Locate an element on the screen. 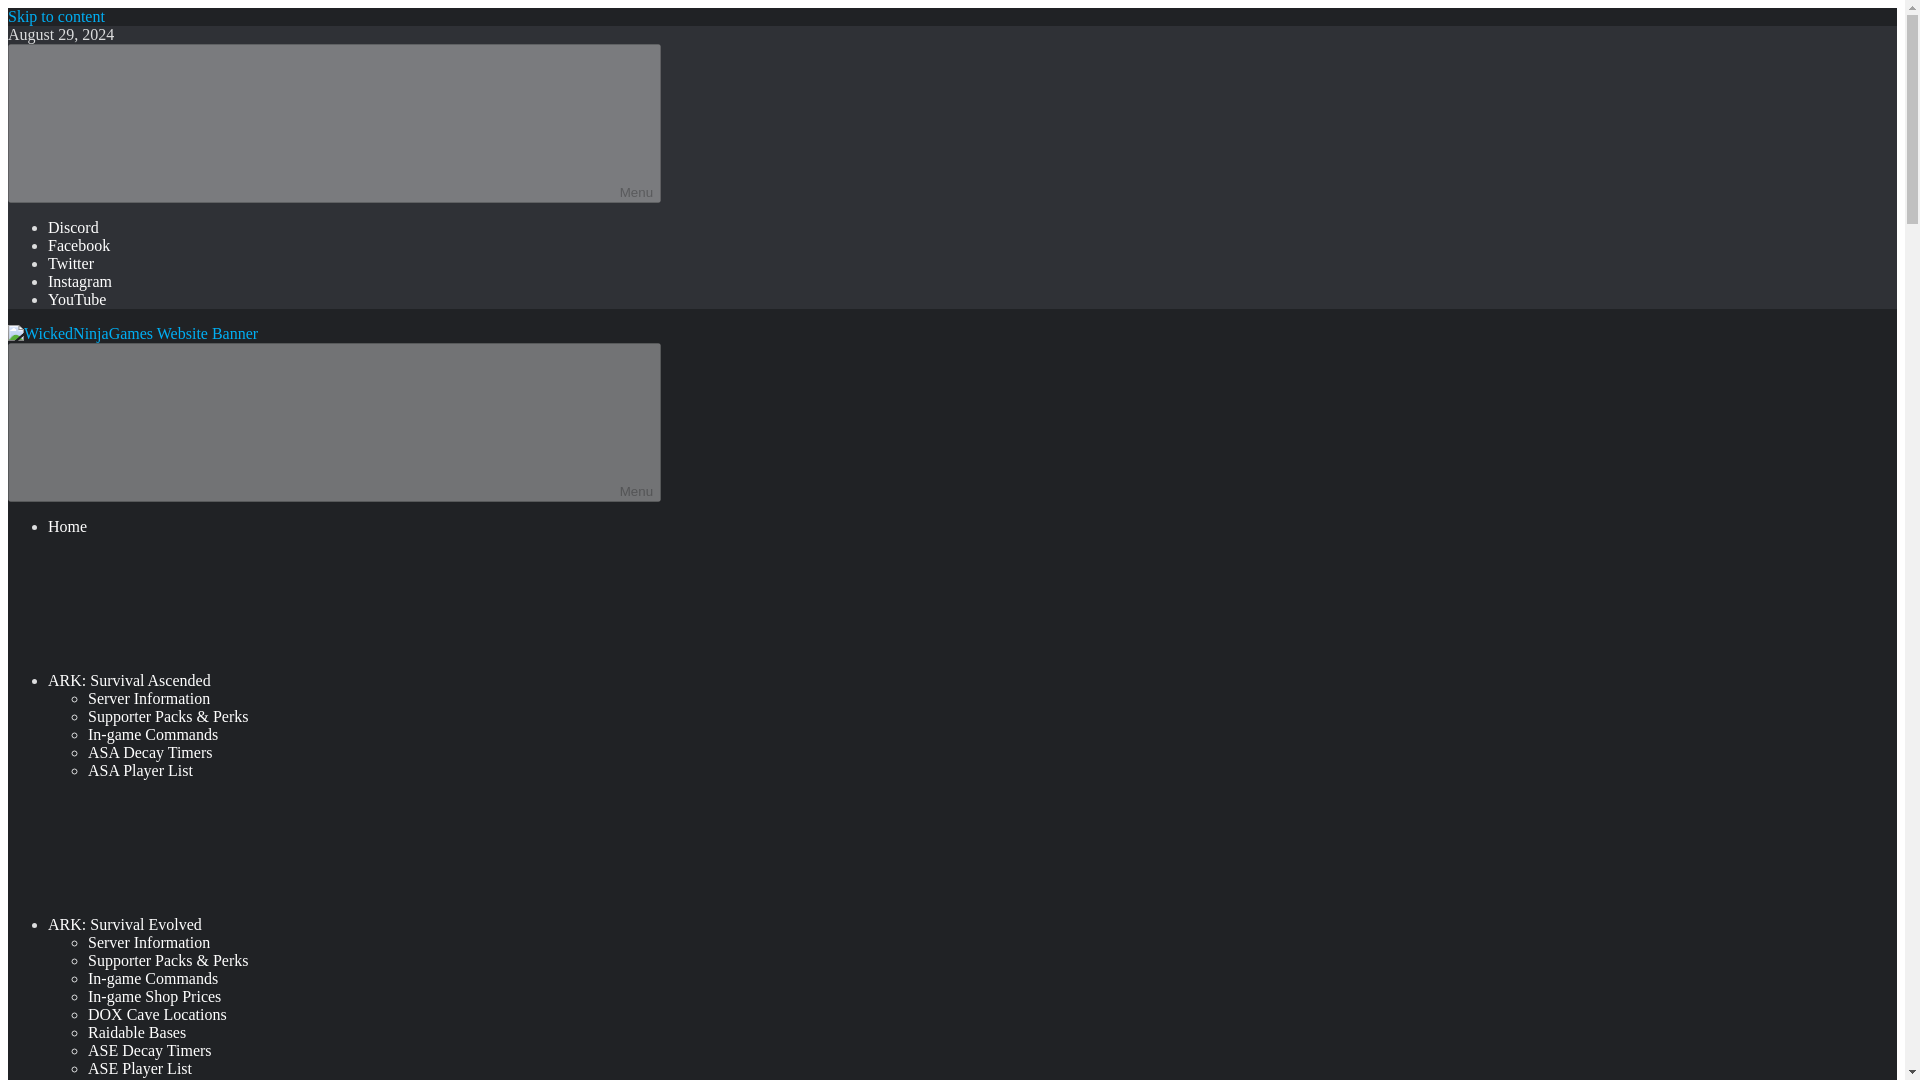 The width and height of the screenshot is (1920, 1080). Discord is located at coordinates (74, 228).